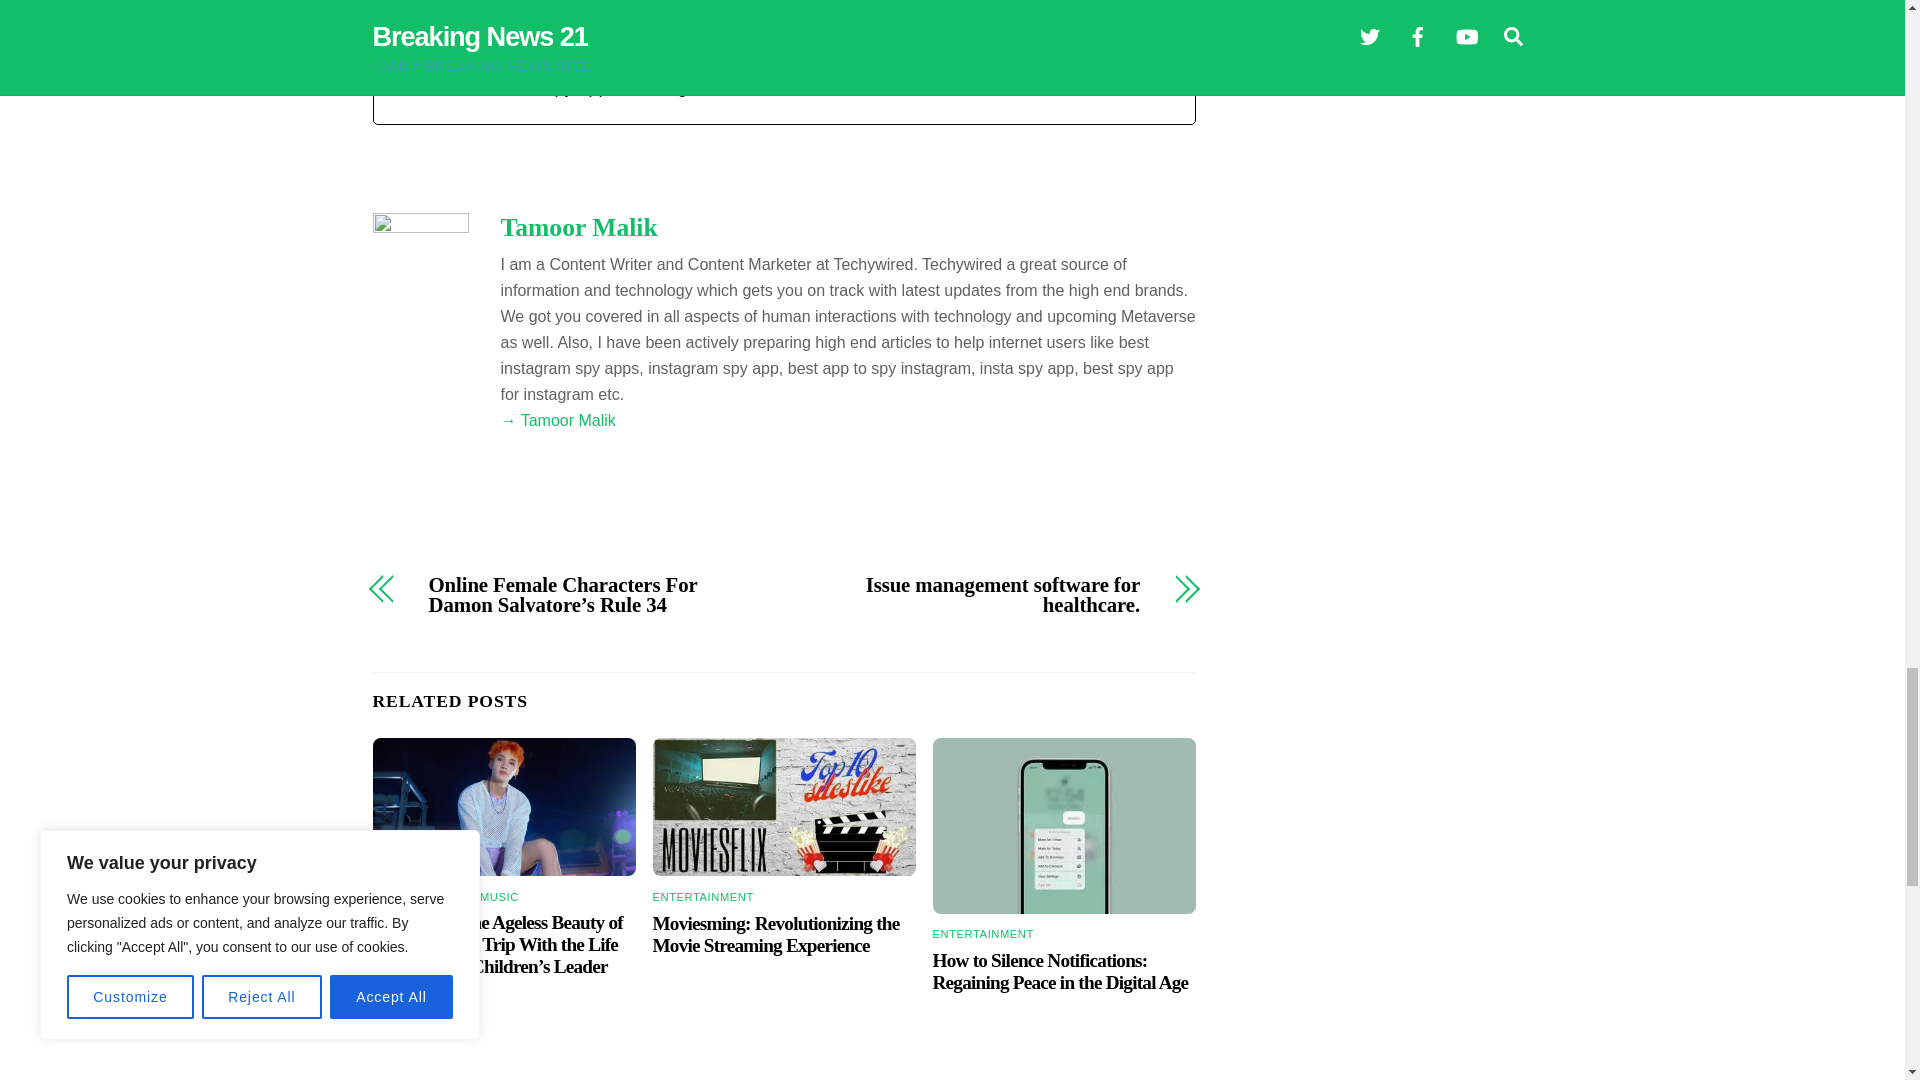 The height and width of the screenshot is (1080, 1920). Describe the element at coordinates (422, 896) in the screenshot. I see `ENTERTAINMENT` at that location.